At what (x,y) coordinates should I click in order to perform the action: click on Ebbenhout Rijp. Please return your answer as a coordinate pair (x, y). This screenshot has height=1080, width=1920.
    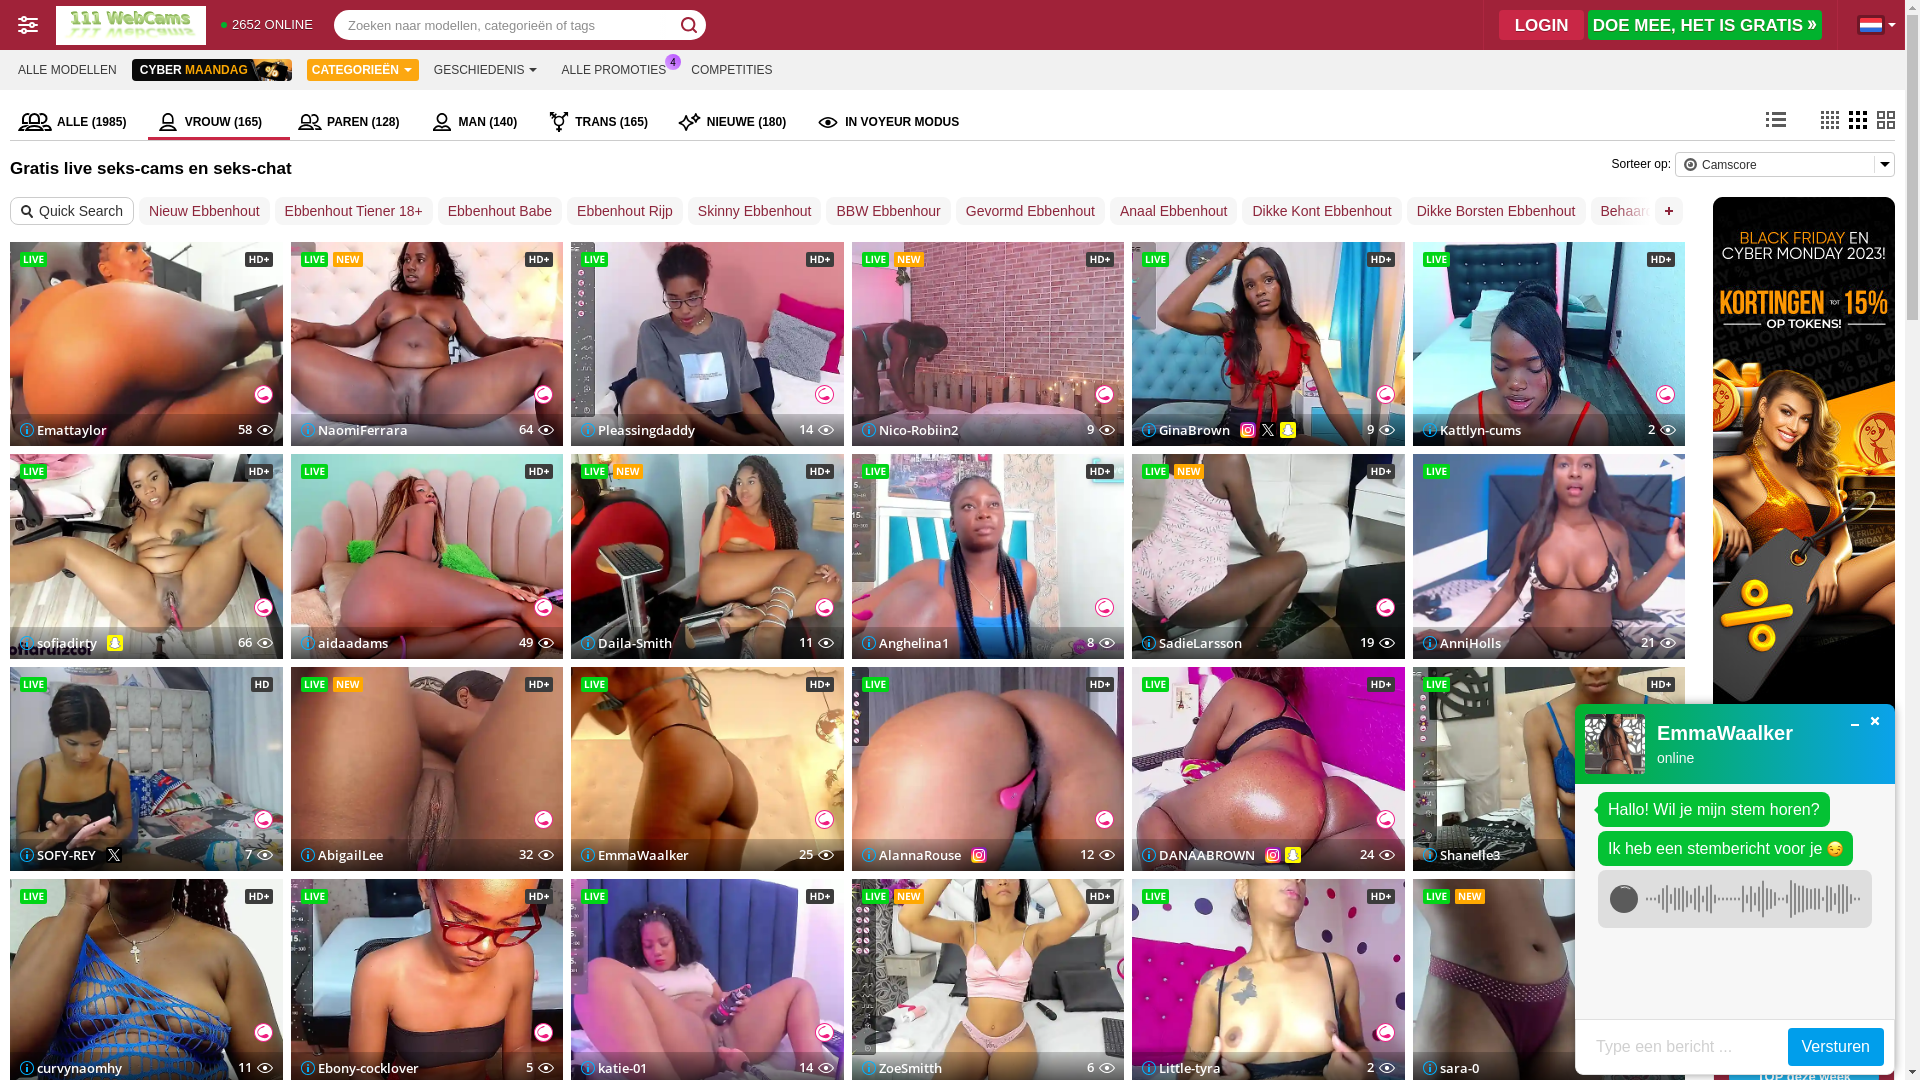
    Looking at the image, I should click on (625, 211).